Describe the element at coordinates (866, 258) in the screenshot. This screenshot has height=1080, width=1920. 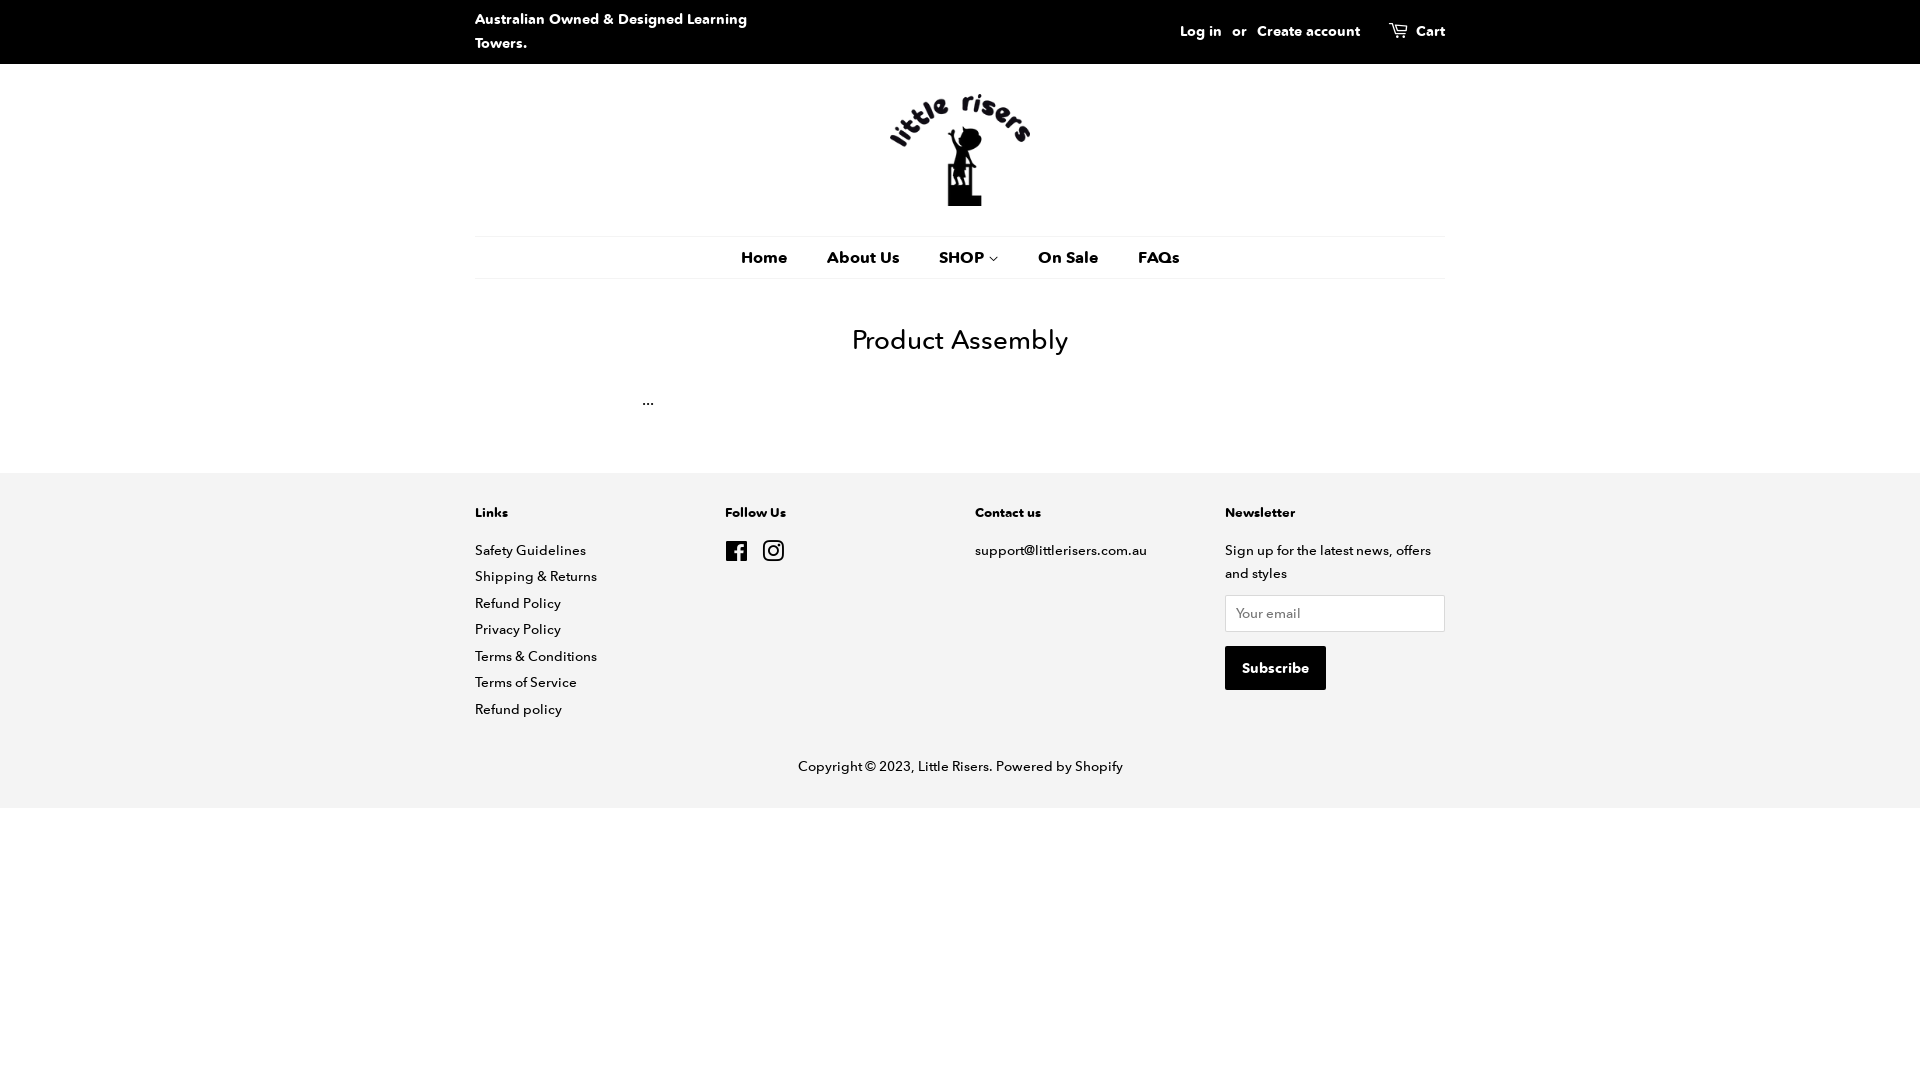
I see `About Us` at that location.